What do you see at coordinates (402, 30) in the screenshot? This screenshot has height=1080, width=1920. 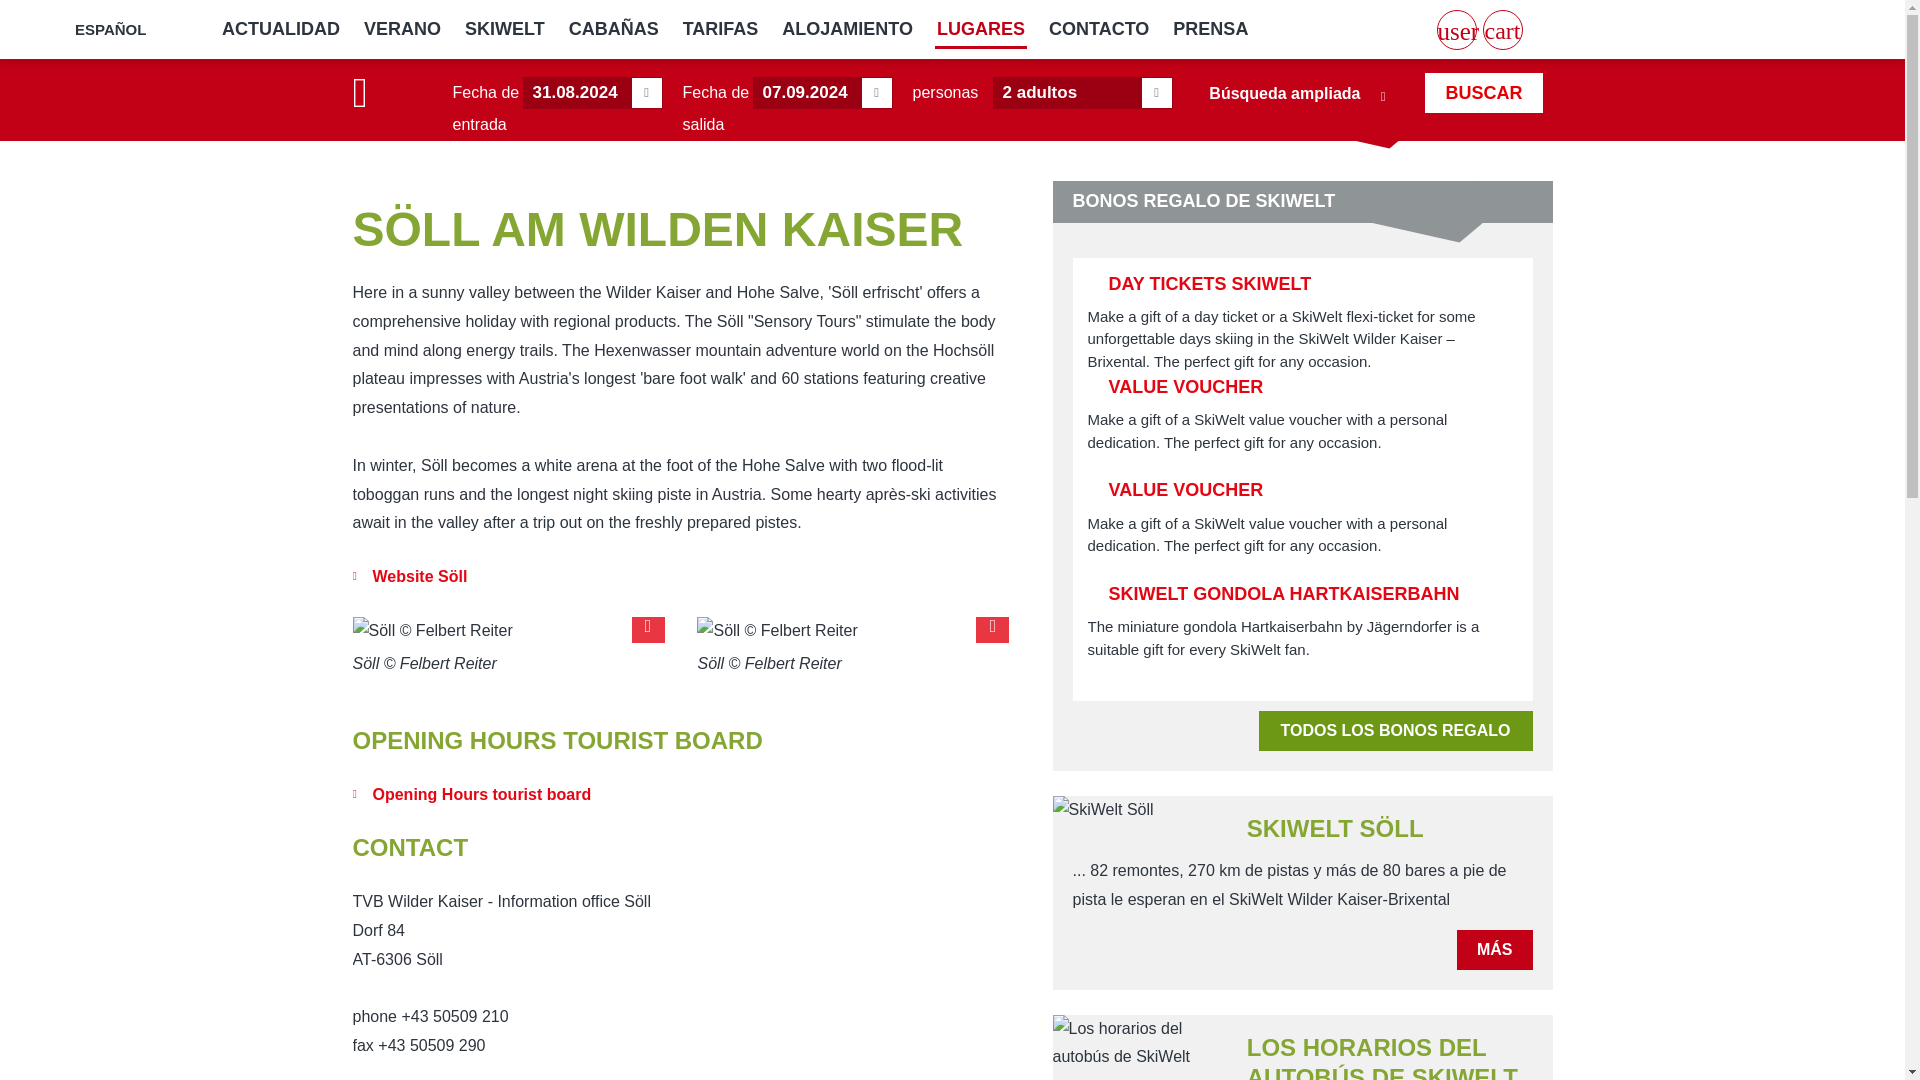 I see `VERANO` at bounding box center [402, 30].